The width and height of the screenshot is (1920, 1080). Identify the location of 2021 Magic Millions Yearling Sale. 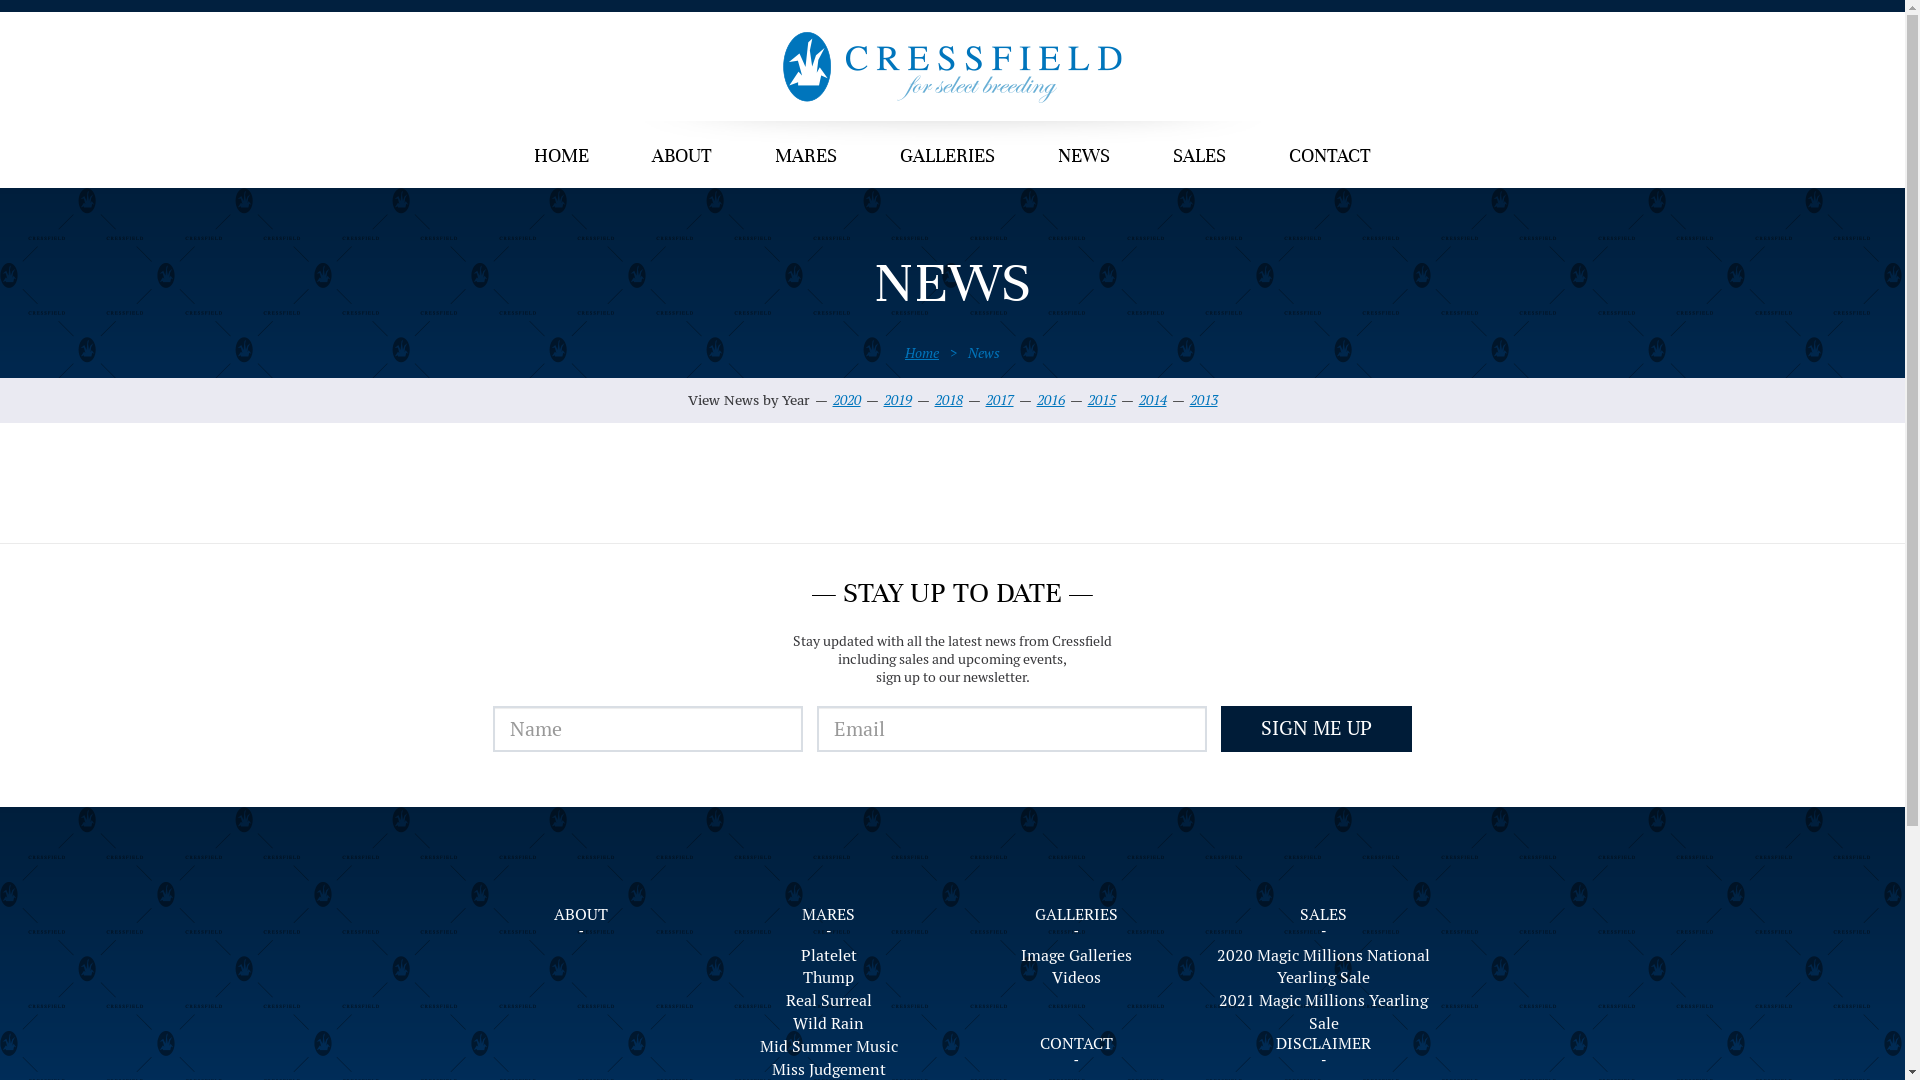
(1324, 1013).